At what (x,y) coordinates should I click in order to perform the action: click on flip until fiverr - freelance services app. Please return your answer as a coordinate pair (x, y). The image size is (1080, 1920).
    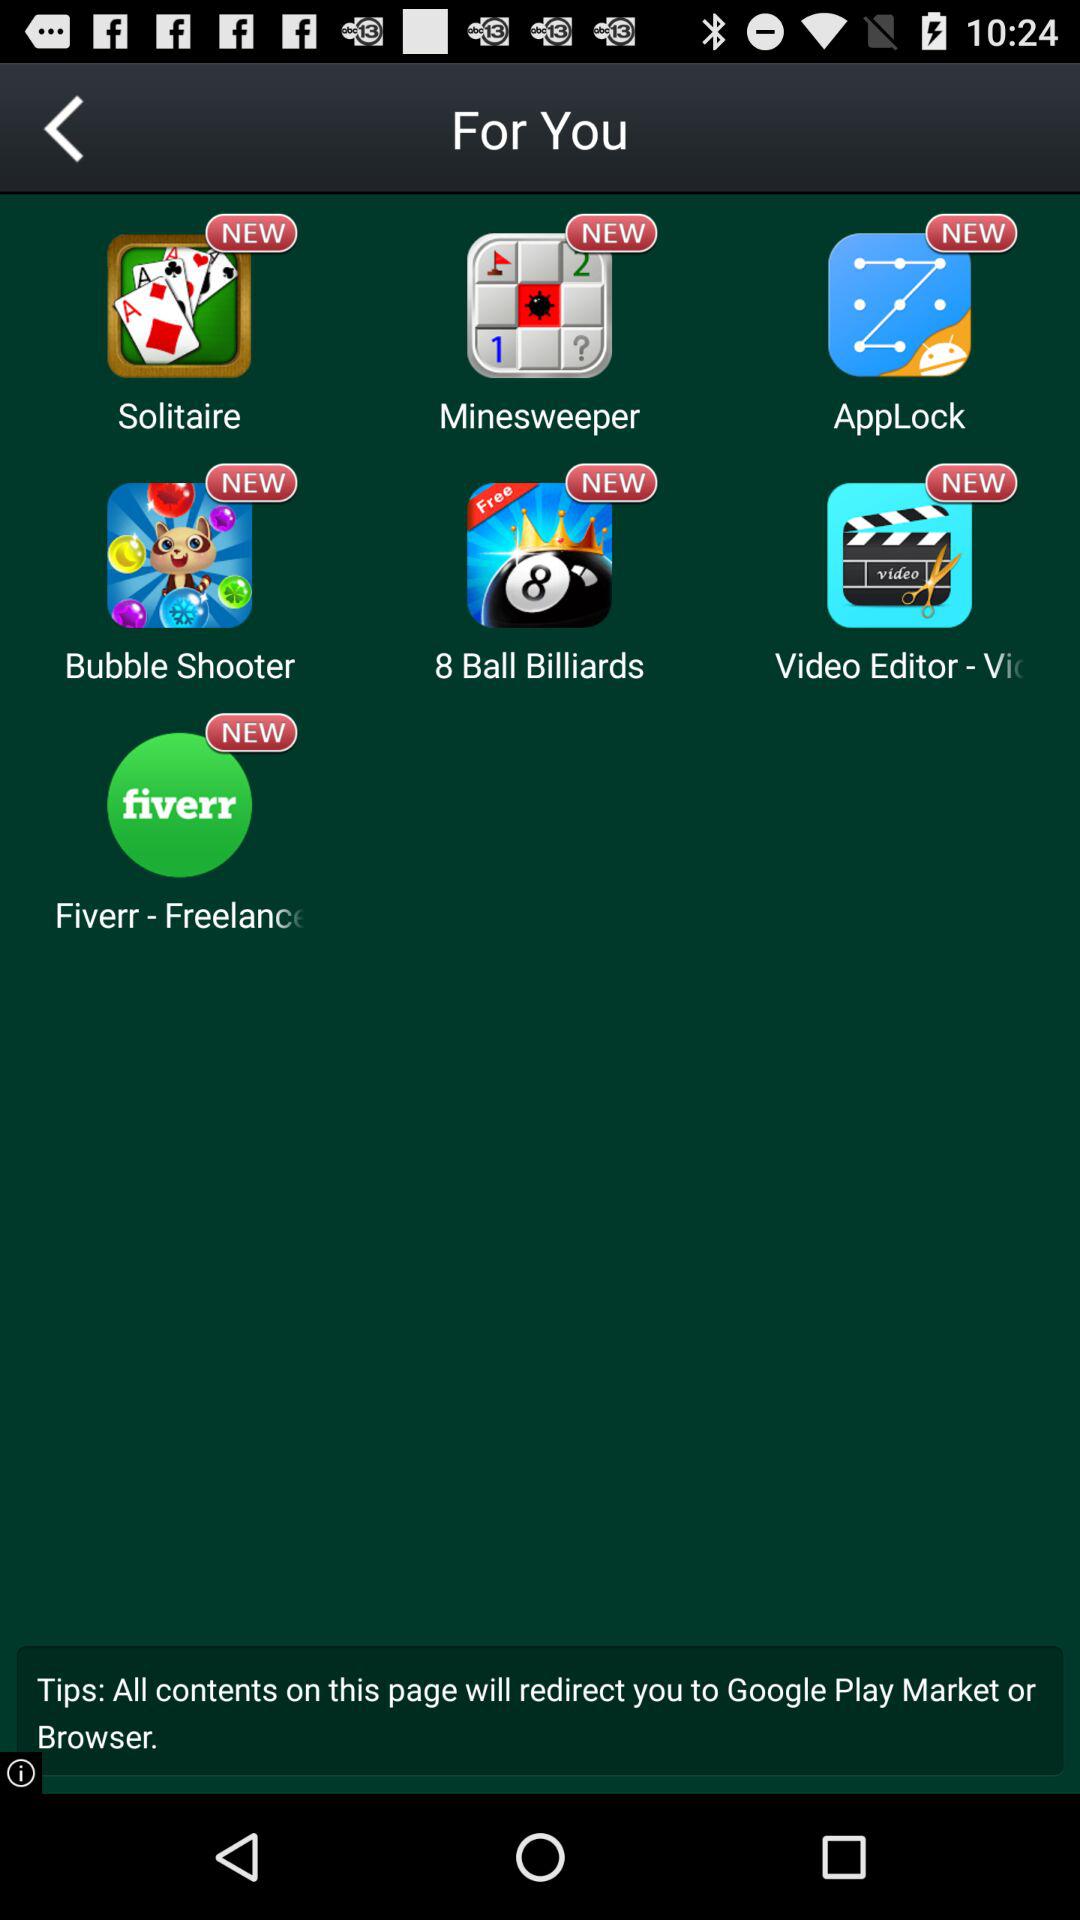
    Looking at the image, I should click on (179, 914).